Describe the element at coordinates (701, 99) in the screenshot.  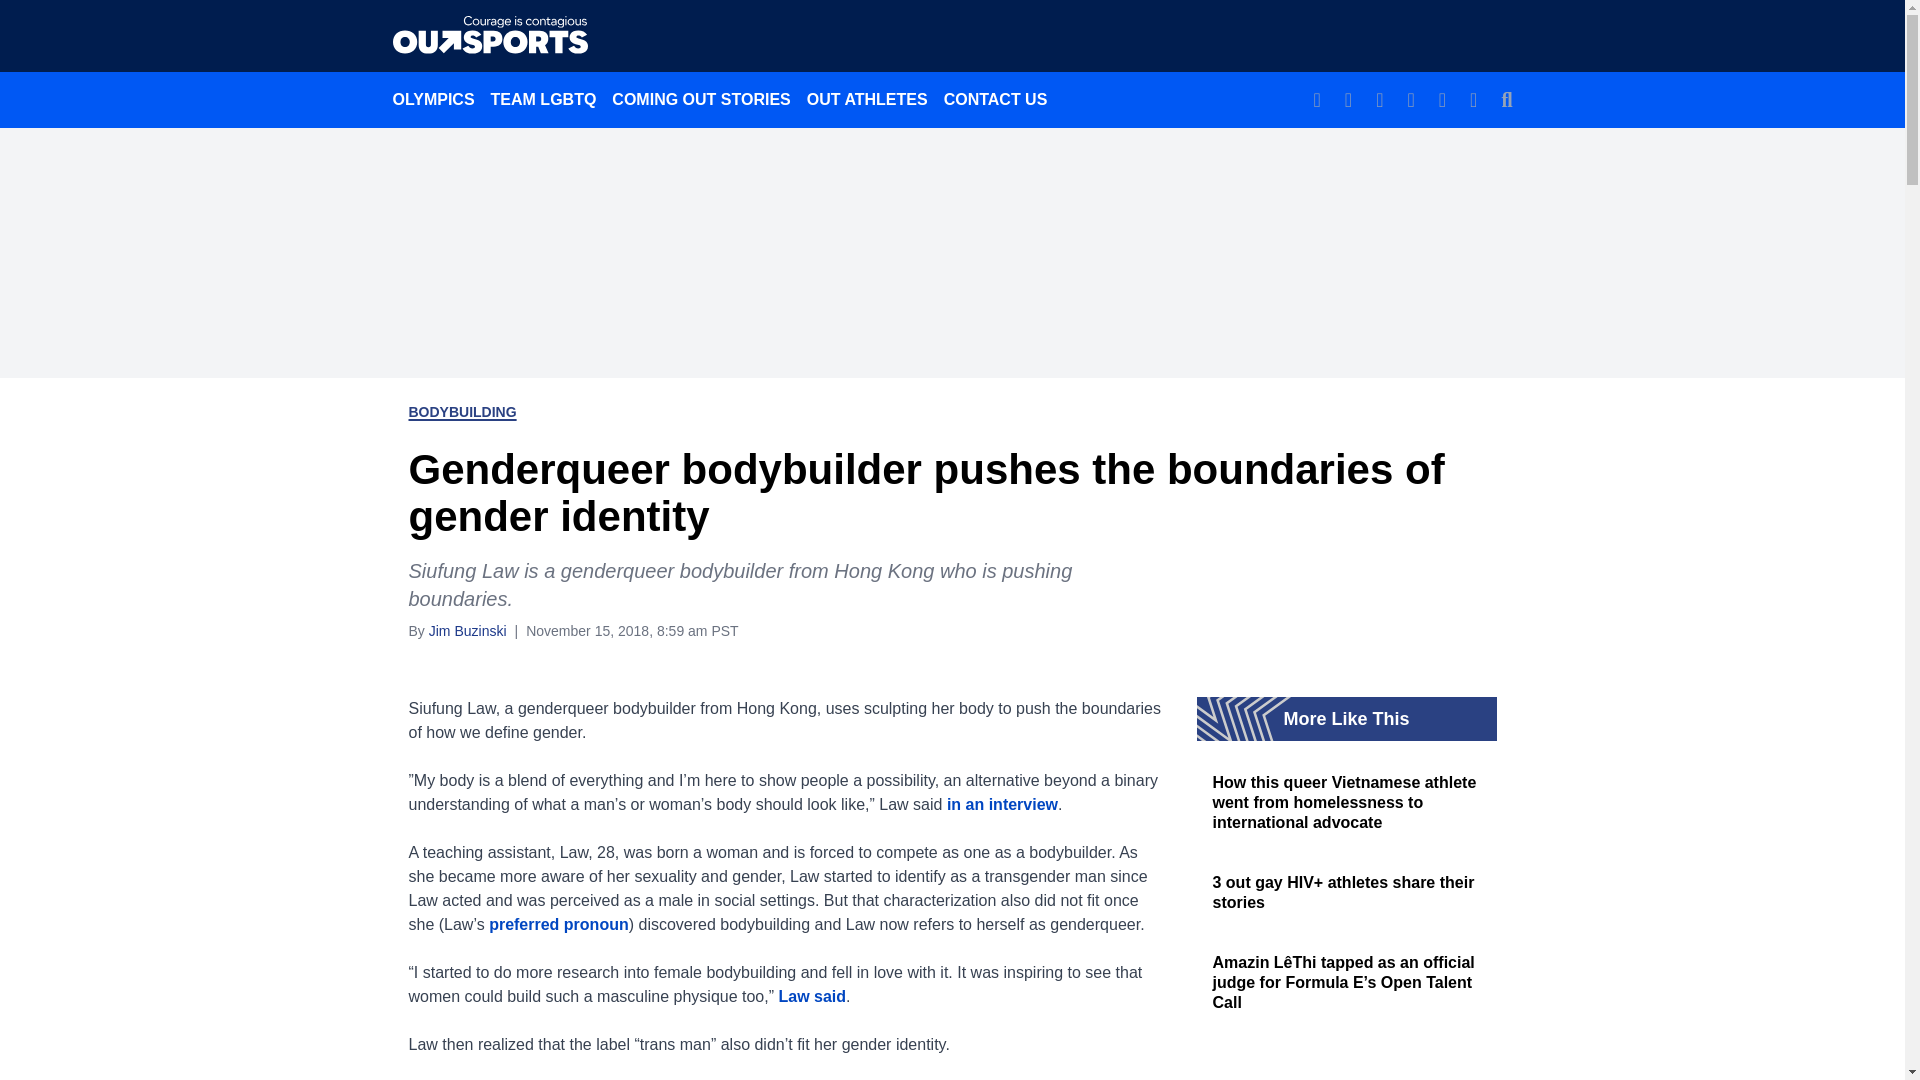
I see `COMING OUT STORIES` at that location.